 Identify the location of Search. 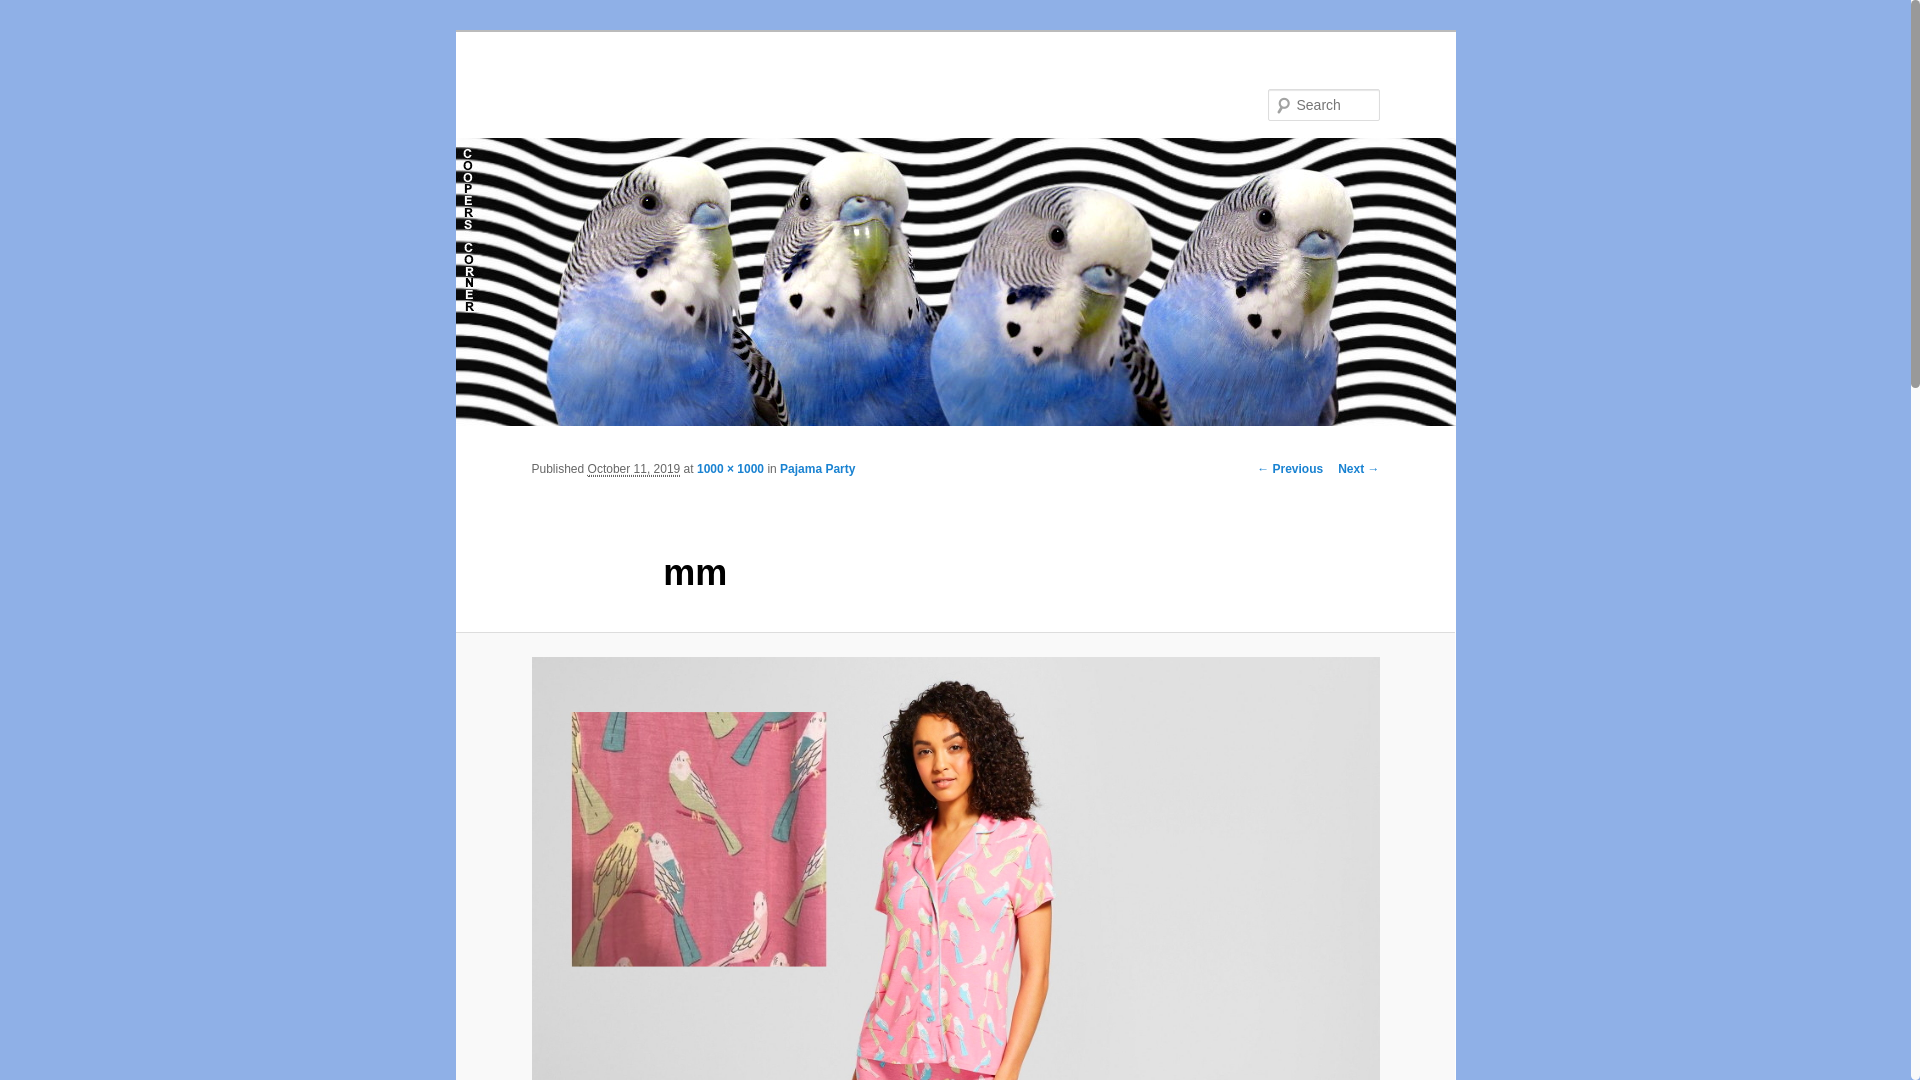
(32, 11).